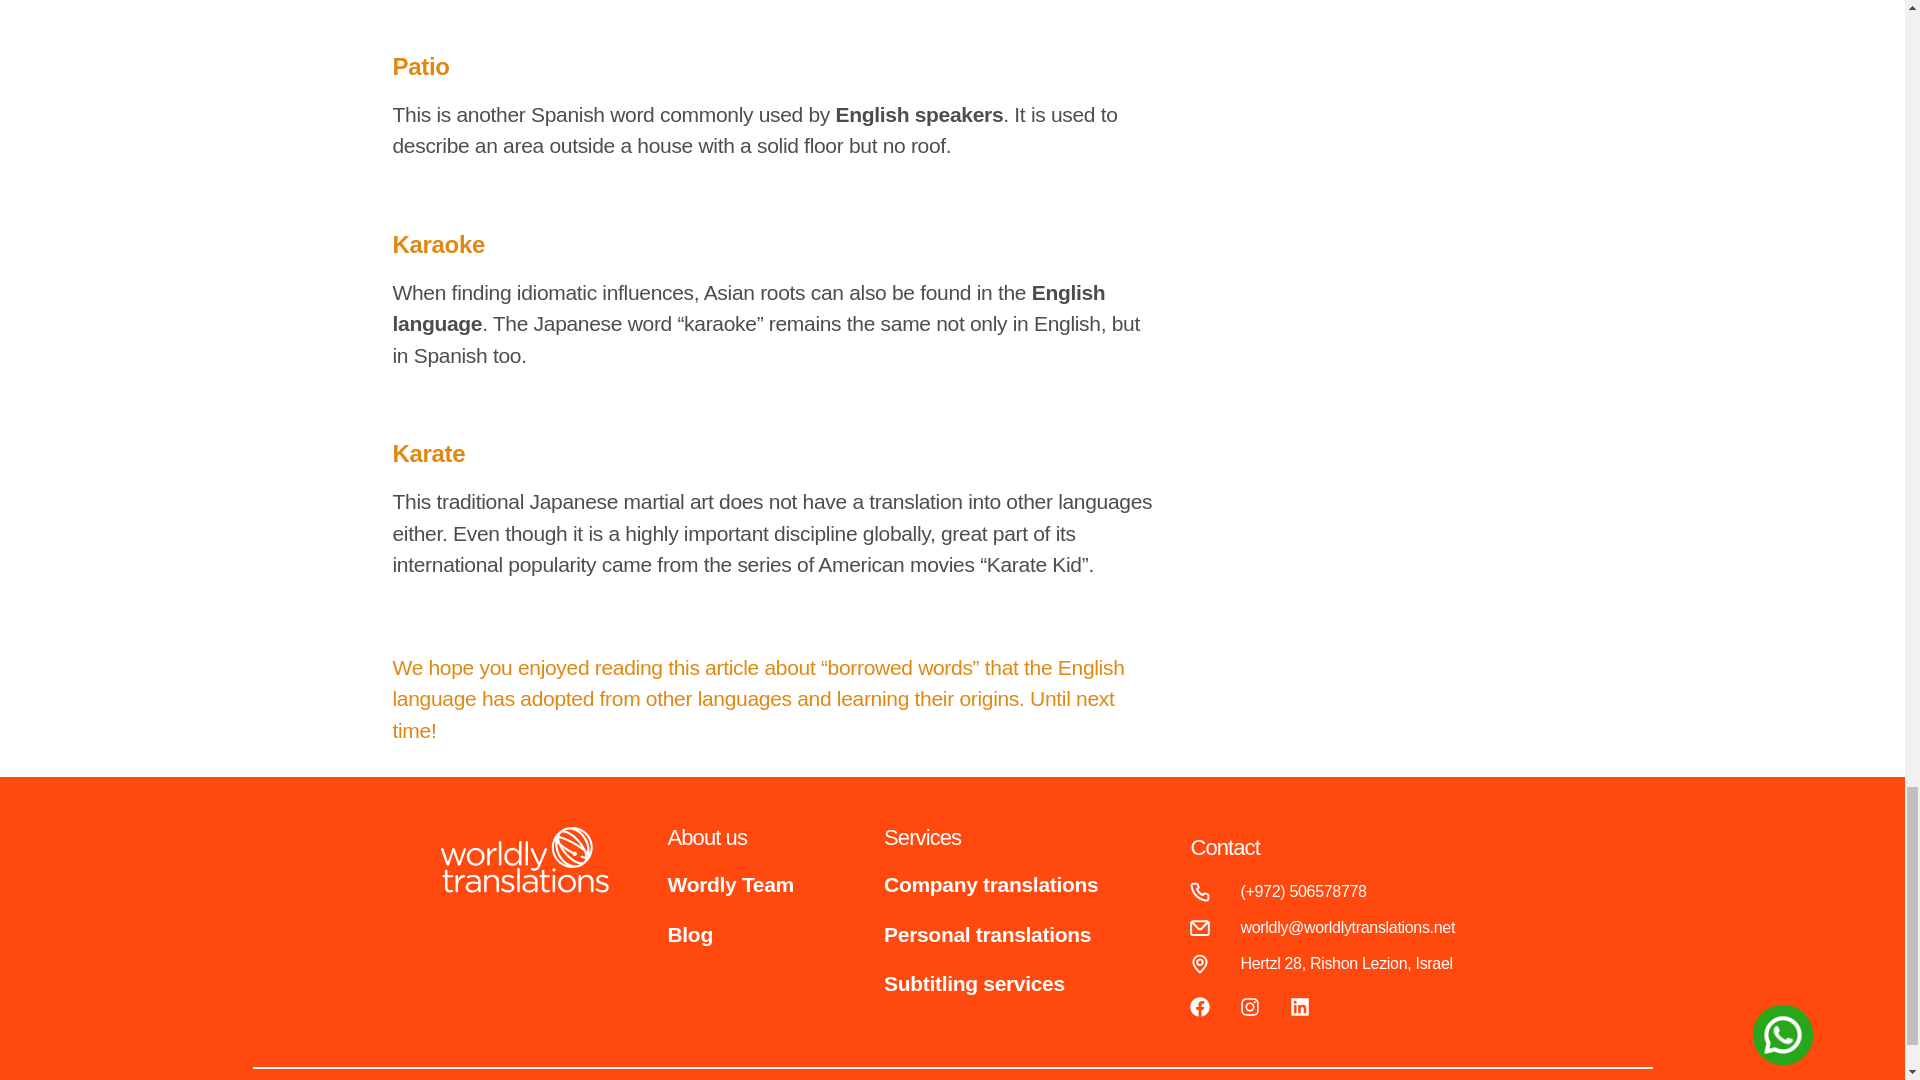 The image size is (1920, 1080). Describe the element at coordinates (990, 884) in the screenshot. I see `Company translations` at that location.